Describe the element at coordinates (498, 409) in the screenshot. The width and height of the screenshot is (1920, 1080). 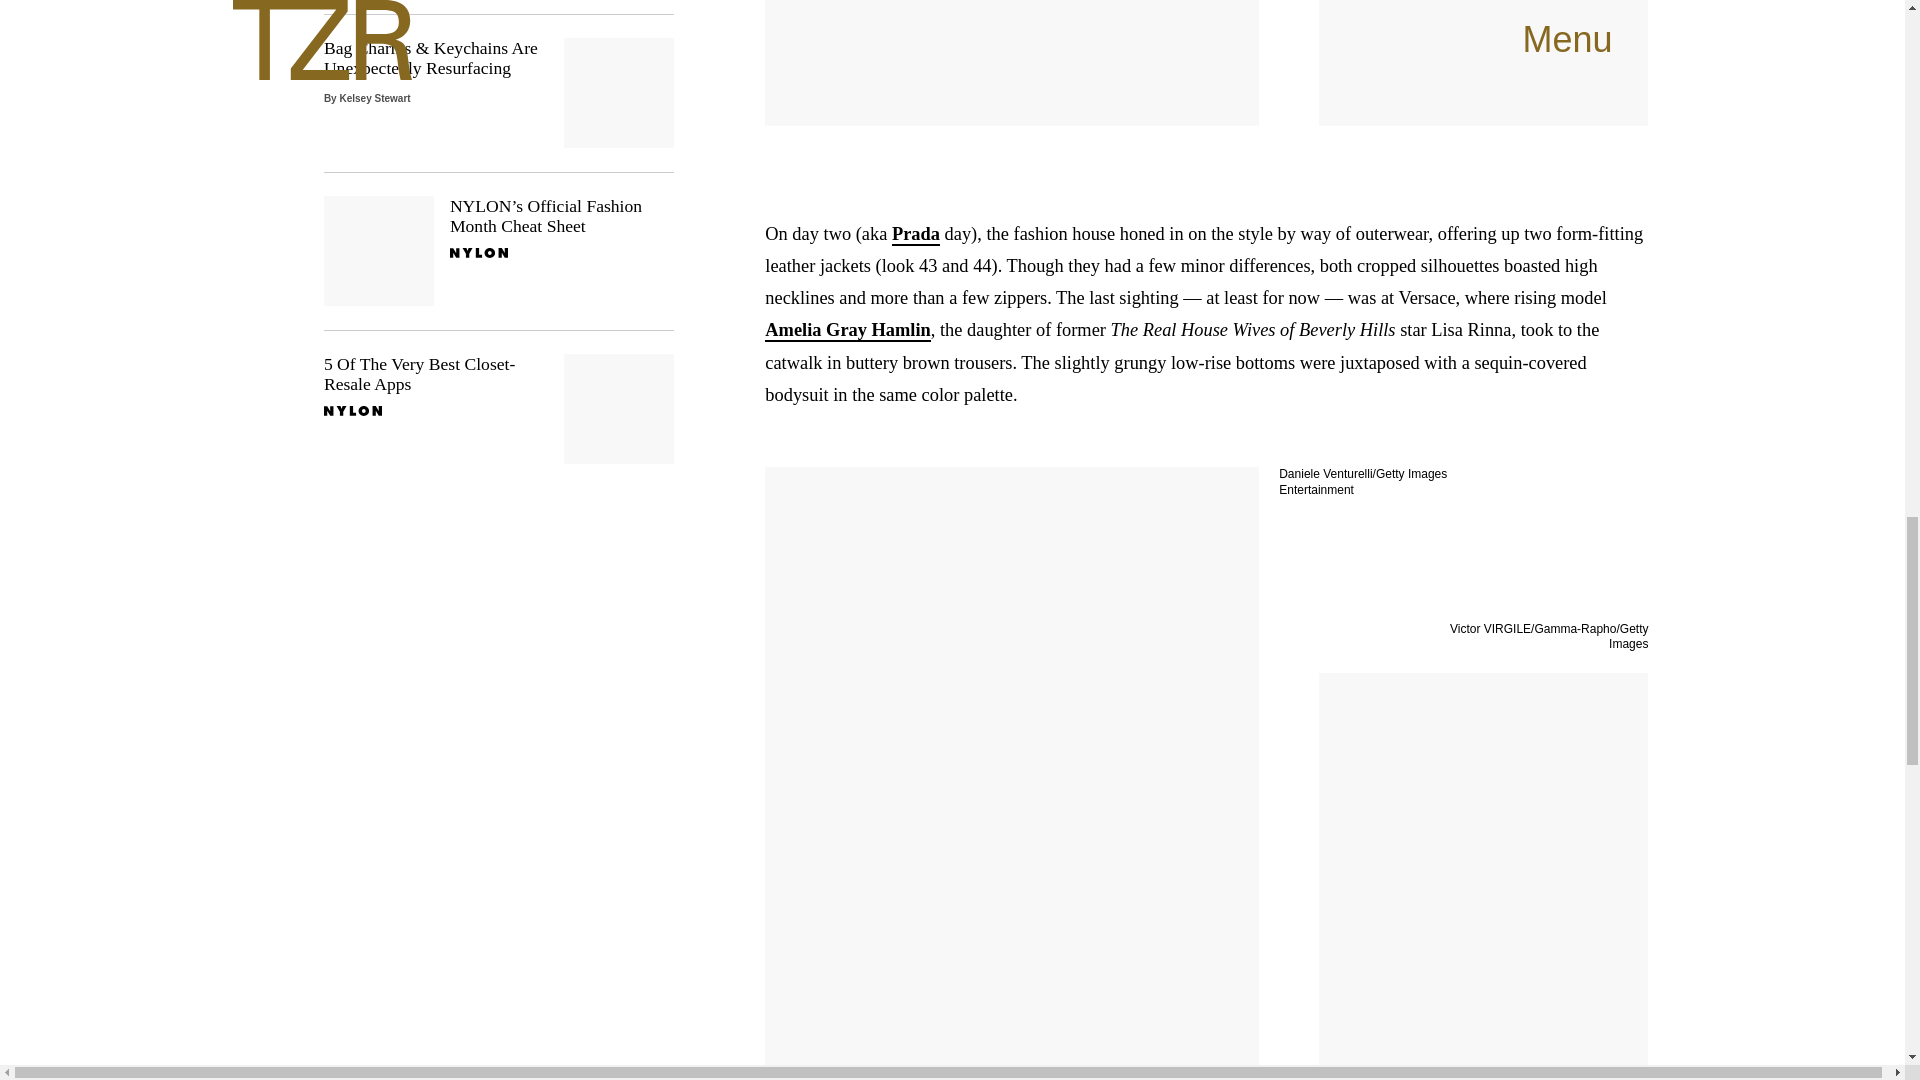
I see `5 Of The Very Best Closet-Resale Apps` at that location.